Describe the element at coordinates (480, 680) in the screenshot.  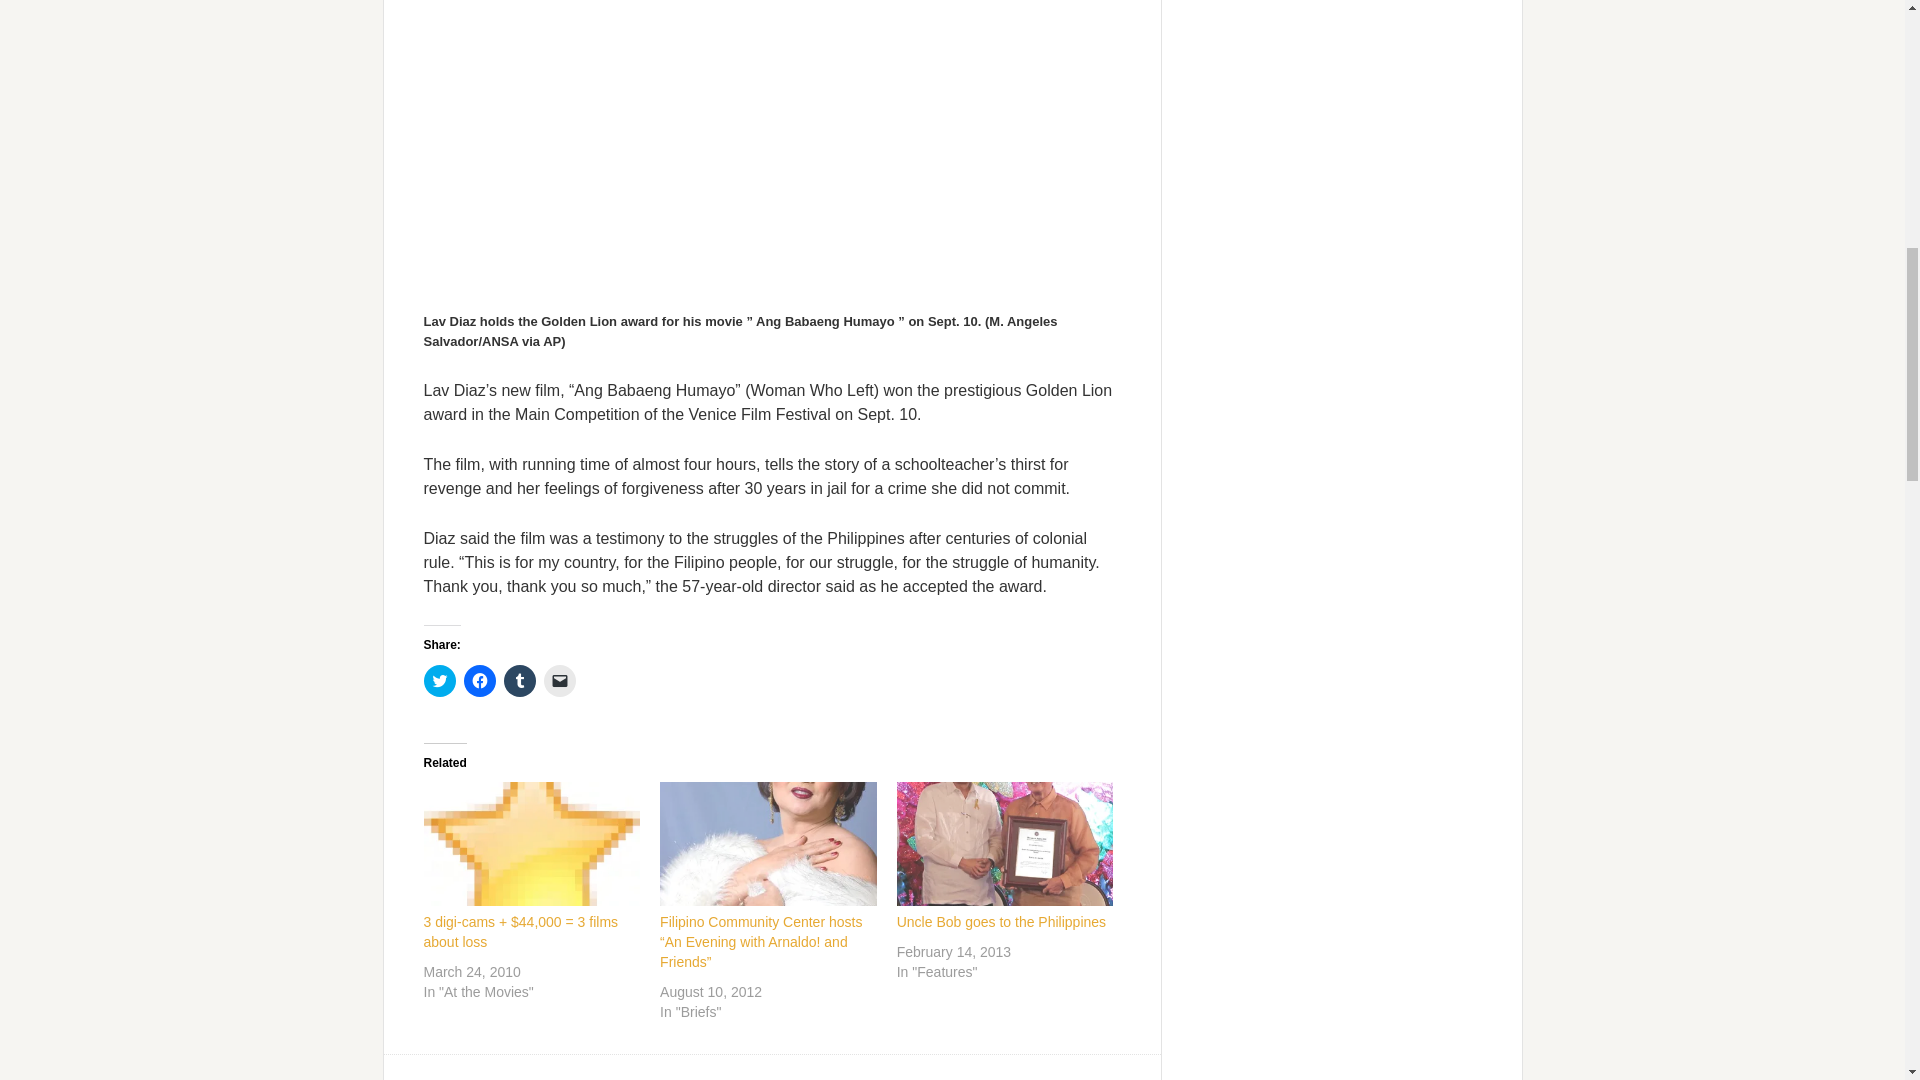
I see `Click to share on Facebook` at that location.